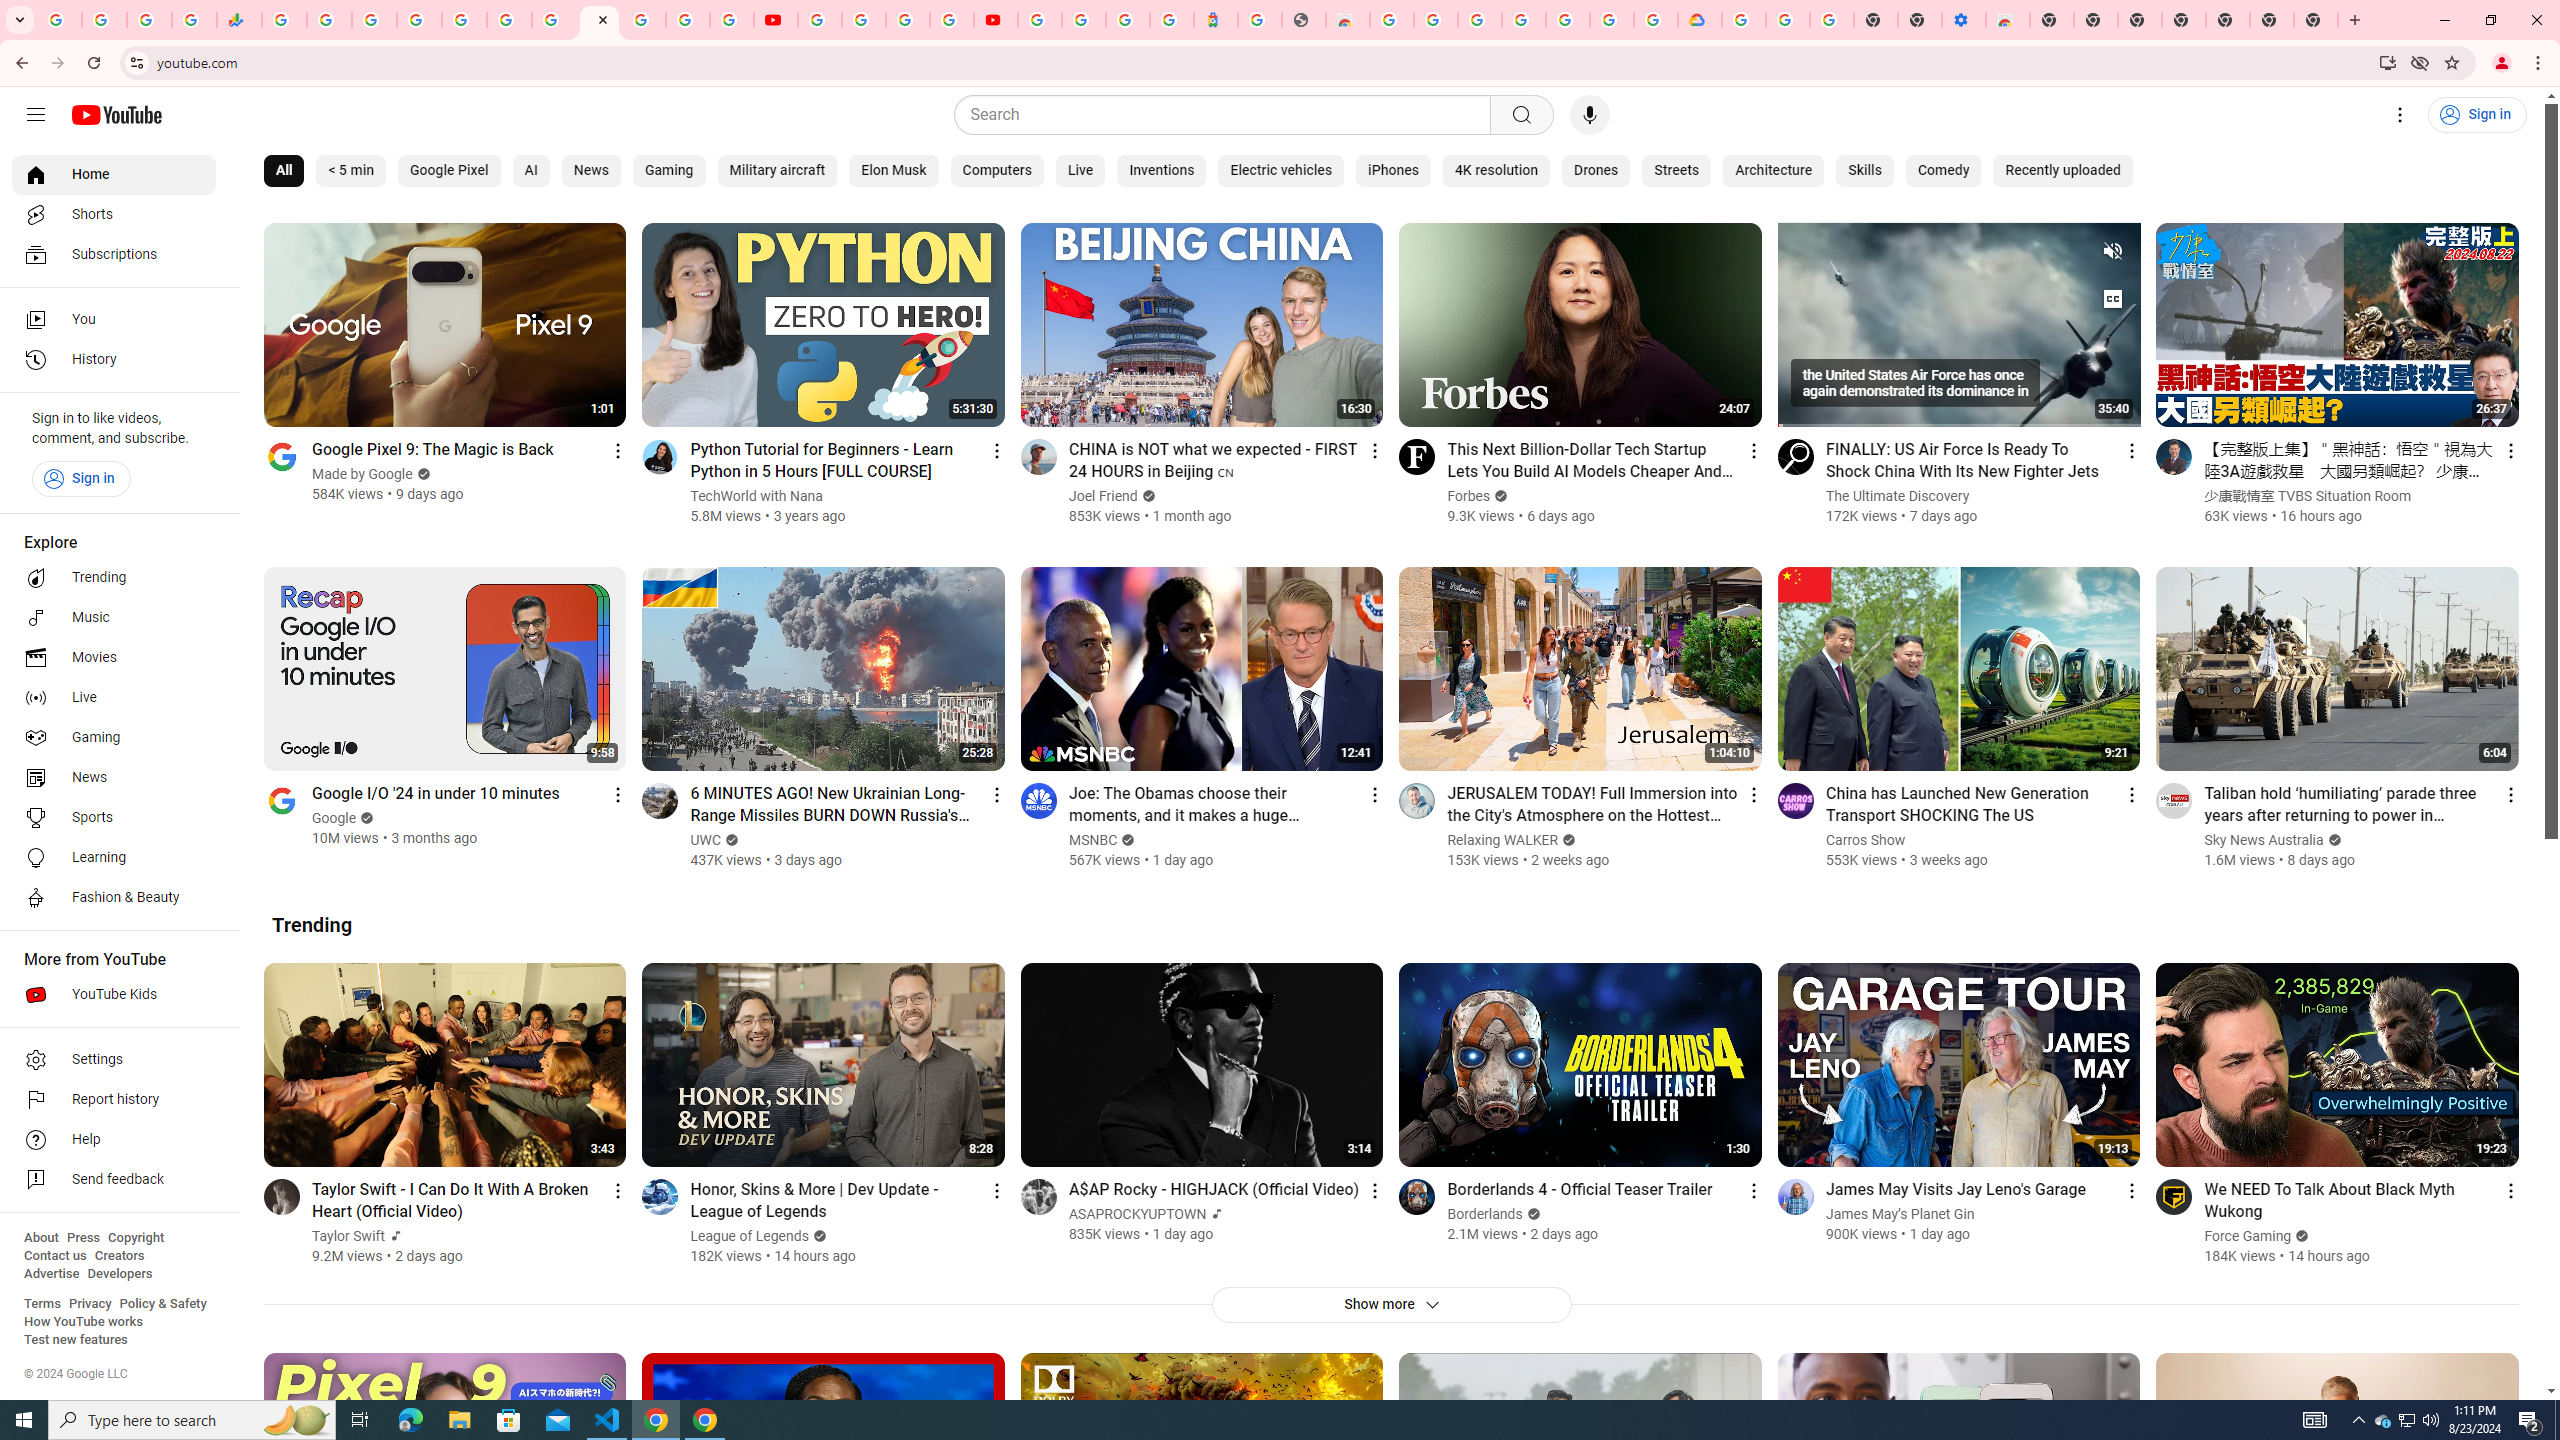  Describe the element at coordinates (114, 1180) in the screenshot. I see `Send feedback` at that location.